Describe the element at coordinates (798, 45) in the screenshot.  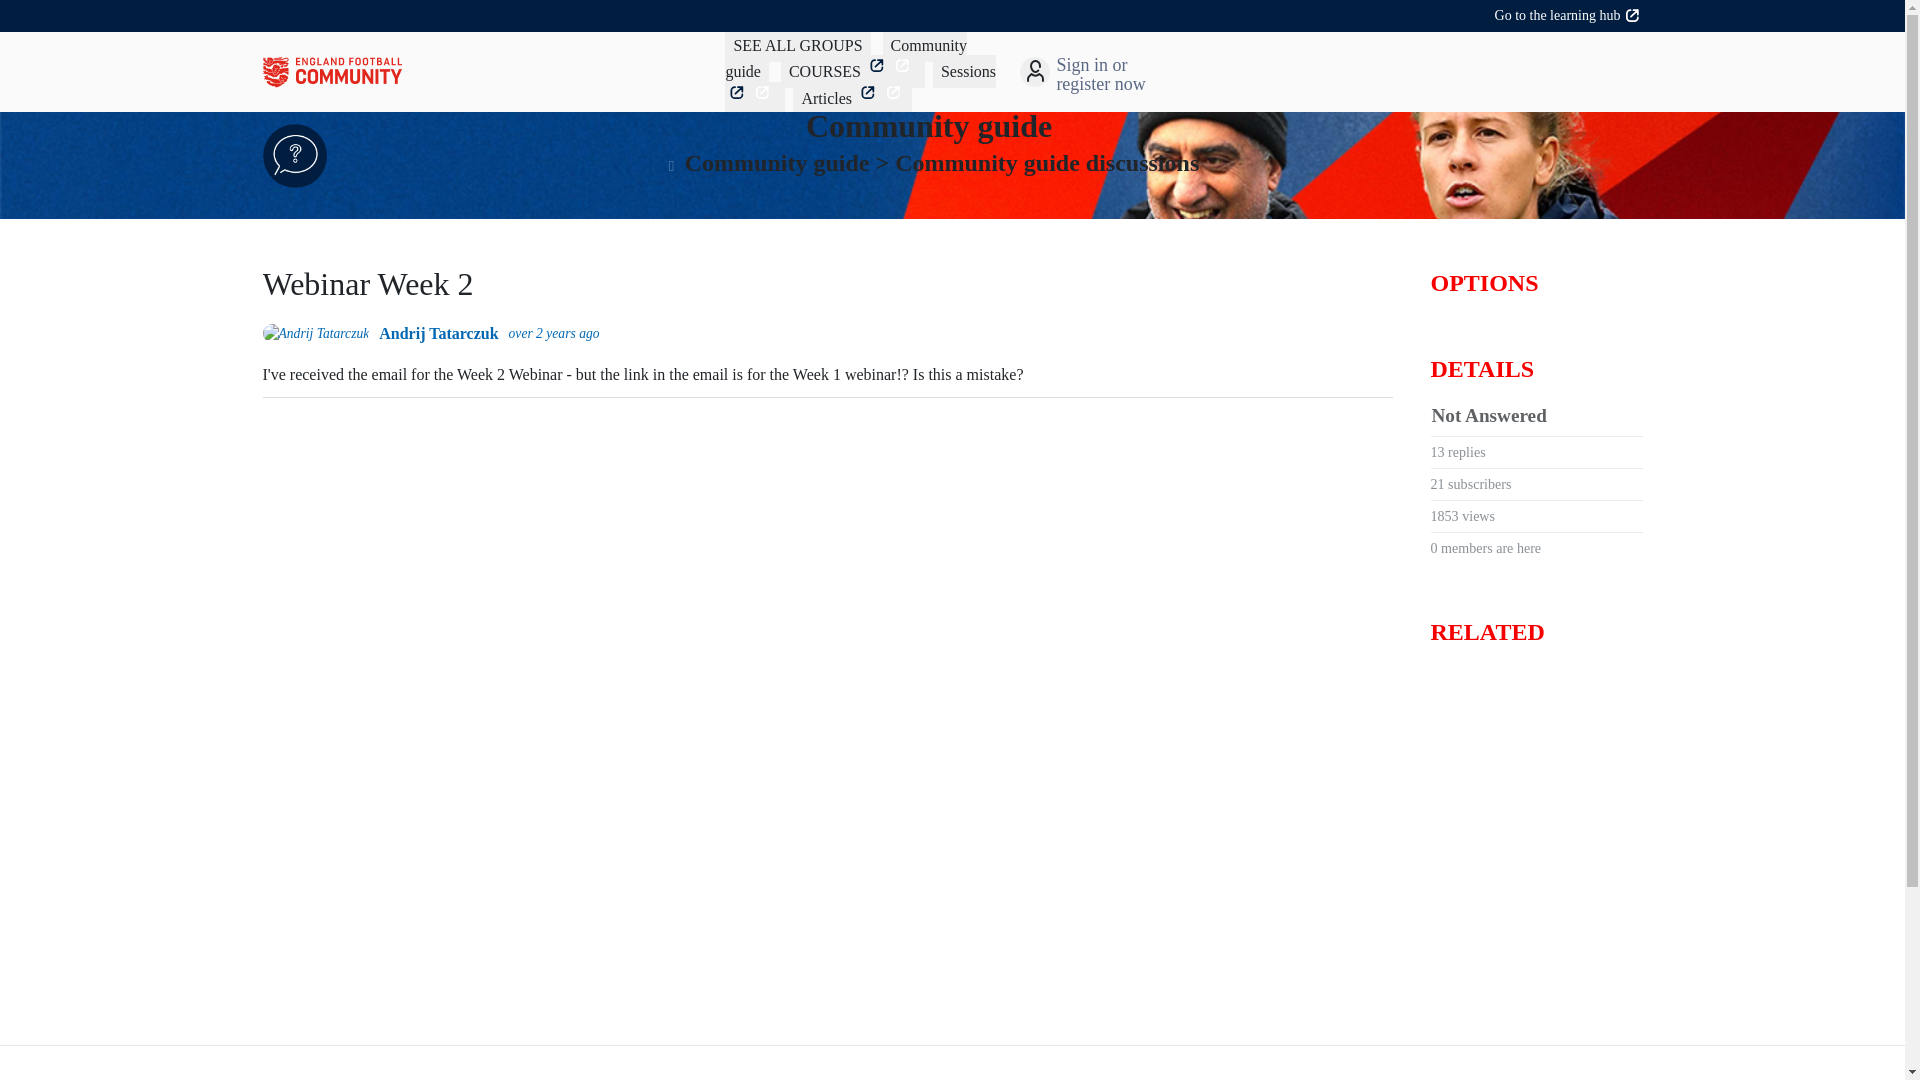
I see `SEE ALL GROUPS` at that location.